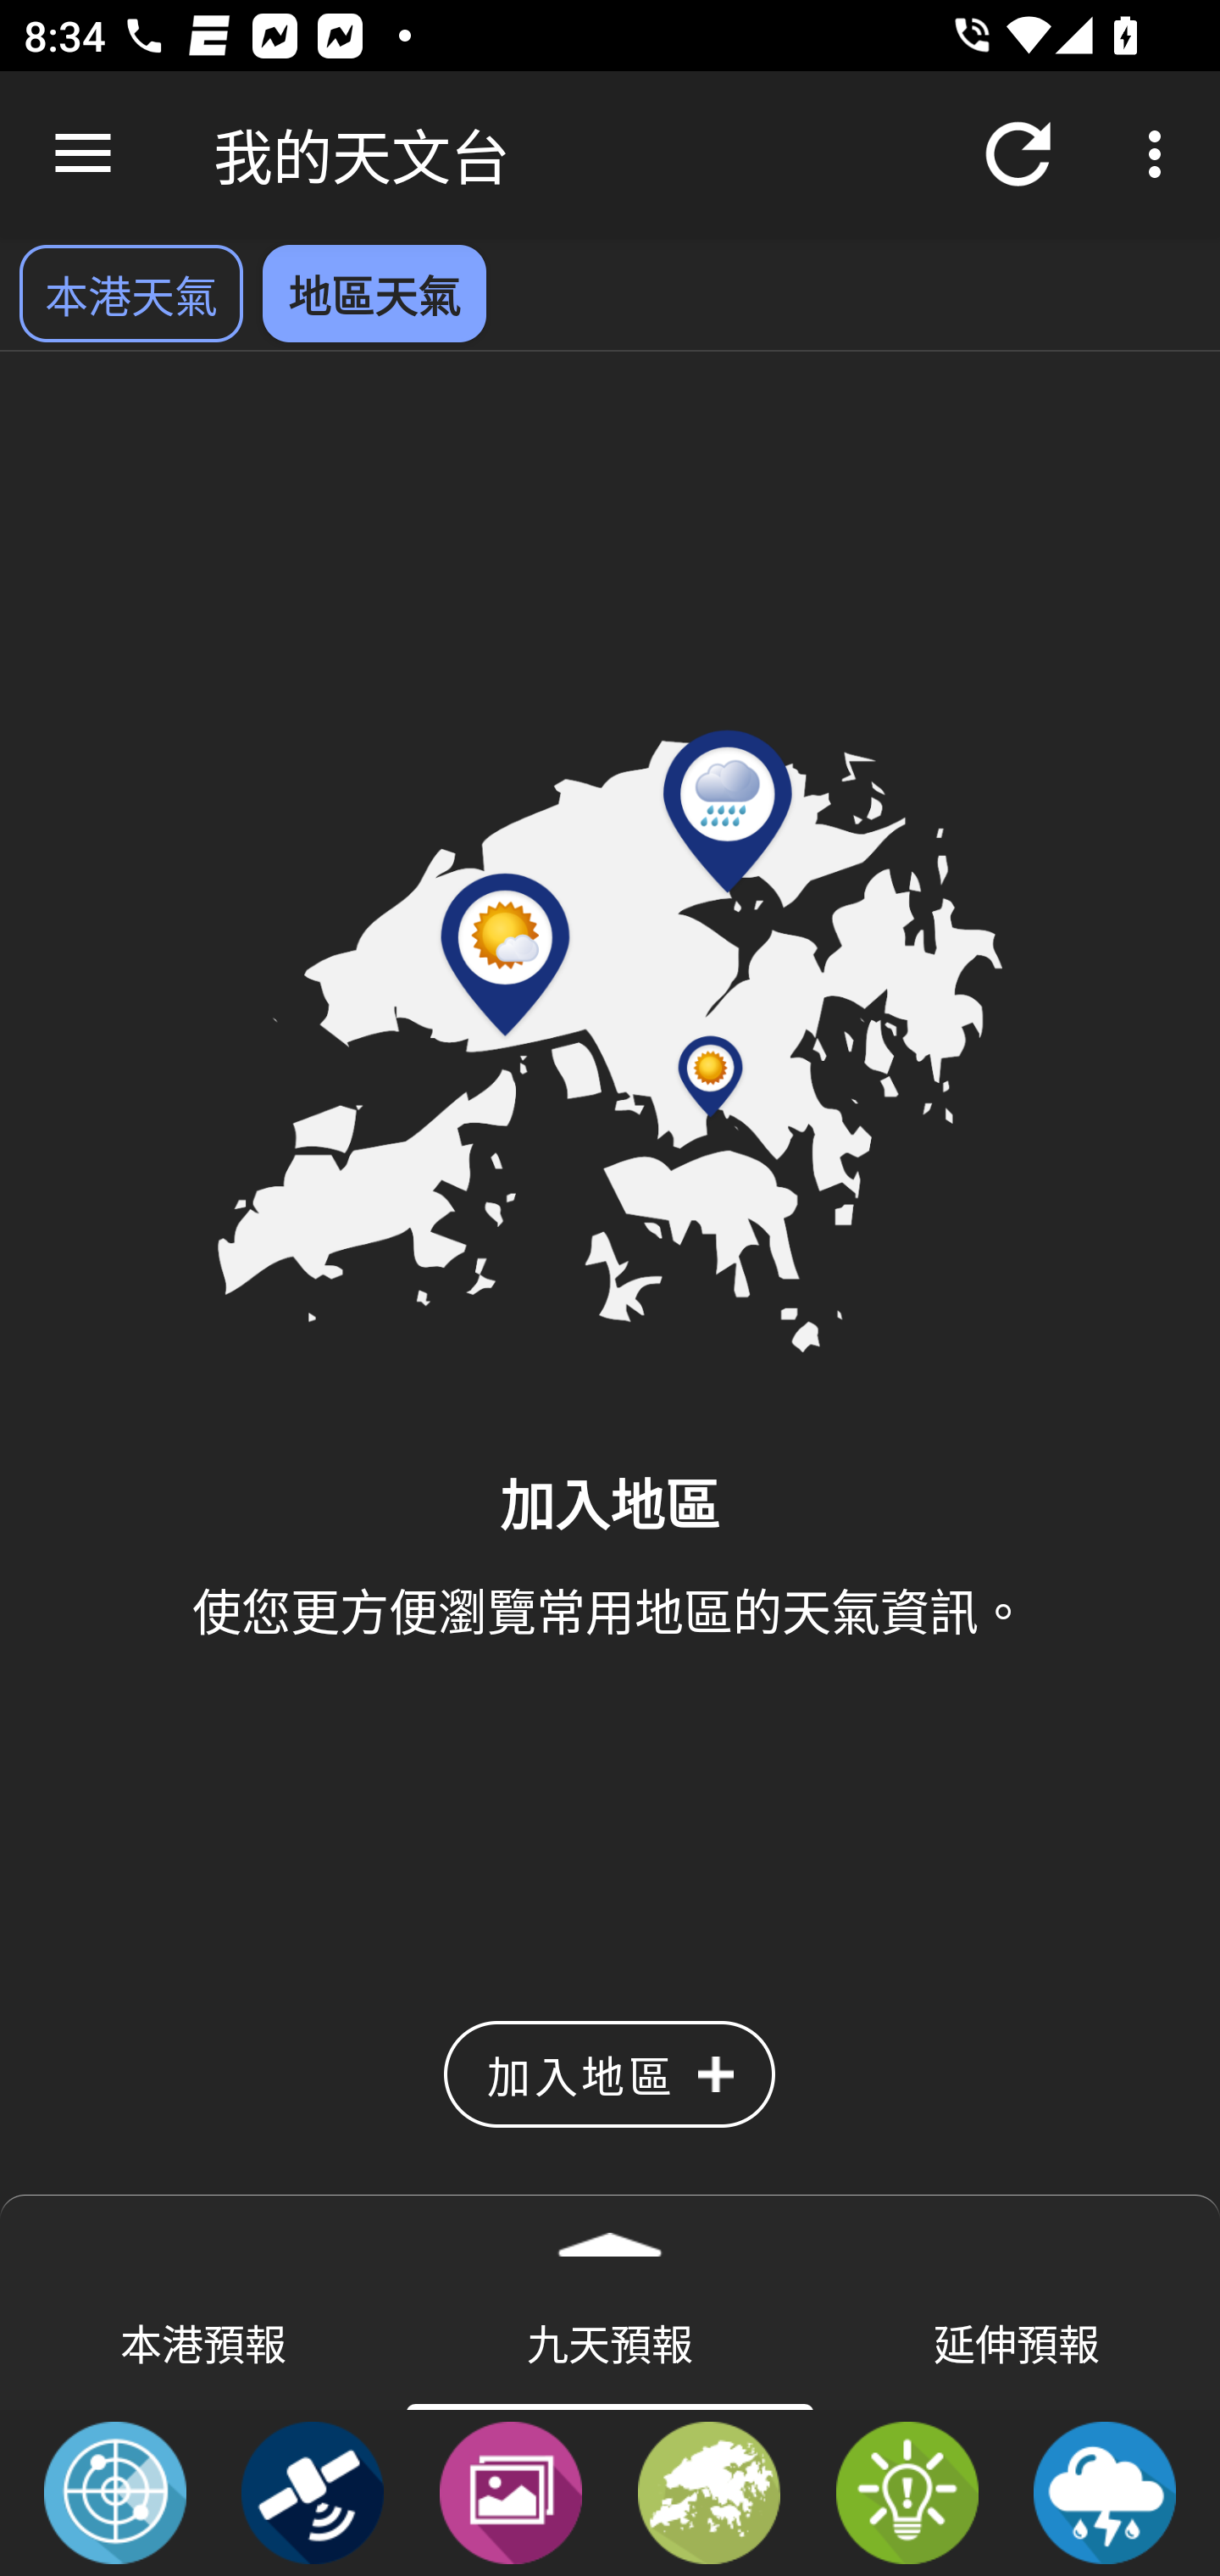 The width and height of the screenshot is (1220, 2576). I want to click on 天氣提示, so click(907, 2491).